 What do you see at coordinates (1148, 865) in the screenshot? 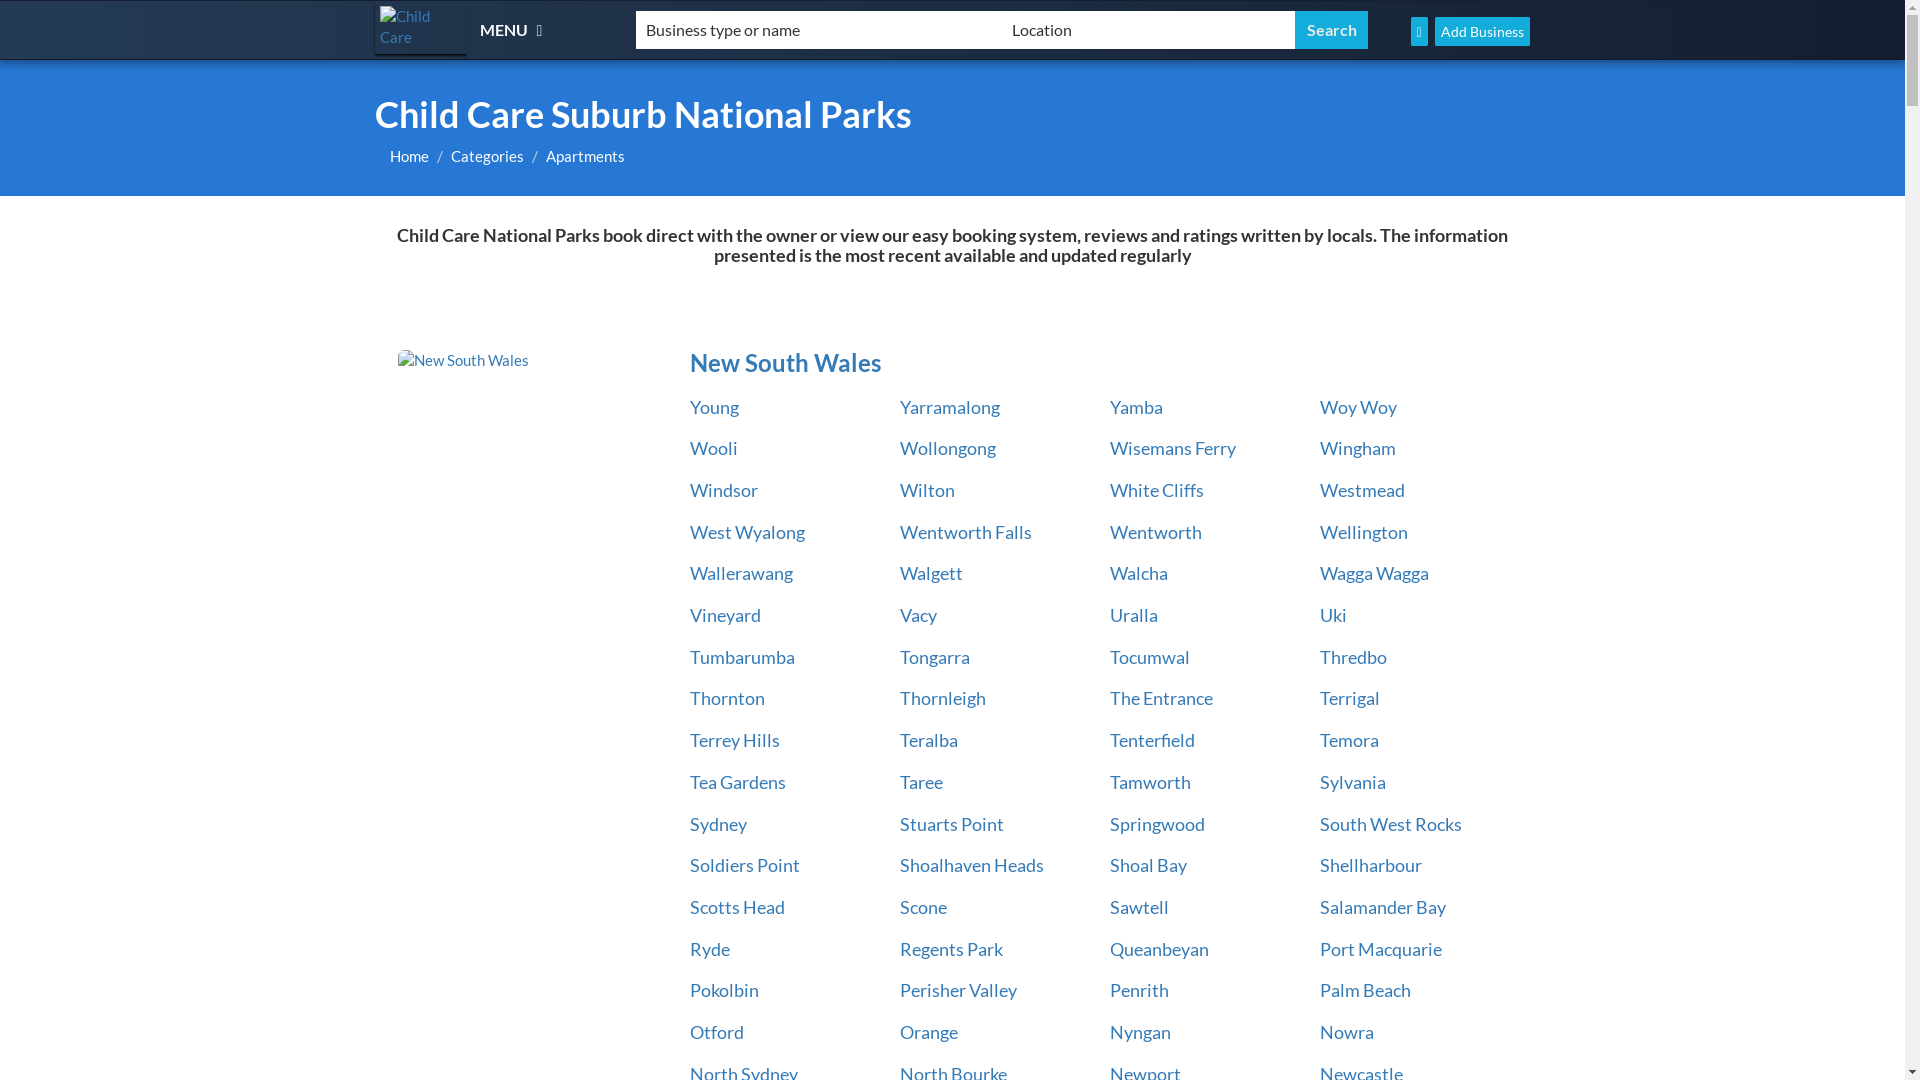
I see `Shoal Bay` at bounding box center [1148, 865].